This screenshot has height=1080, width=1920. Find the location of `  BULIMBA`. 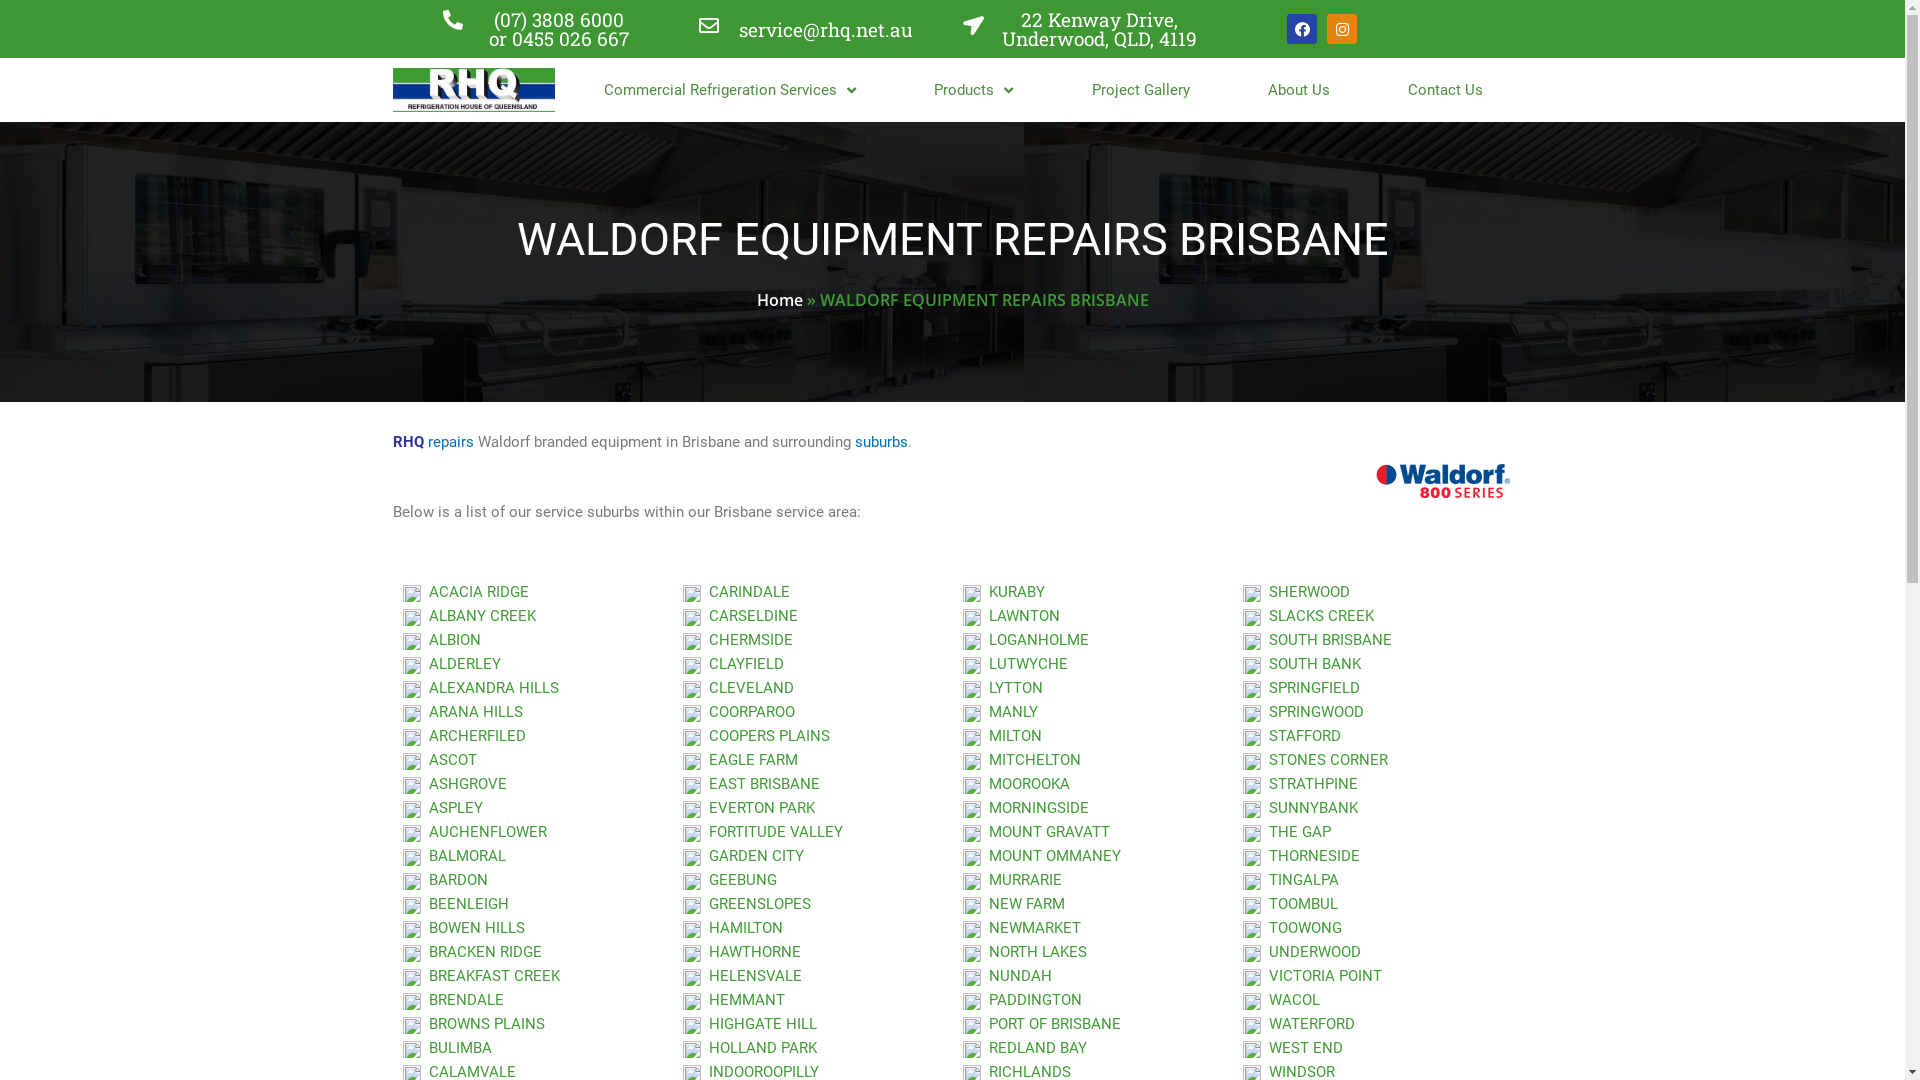

  BULIMBA is located at coordinates (446, 1048).